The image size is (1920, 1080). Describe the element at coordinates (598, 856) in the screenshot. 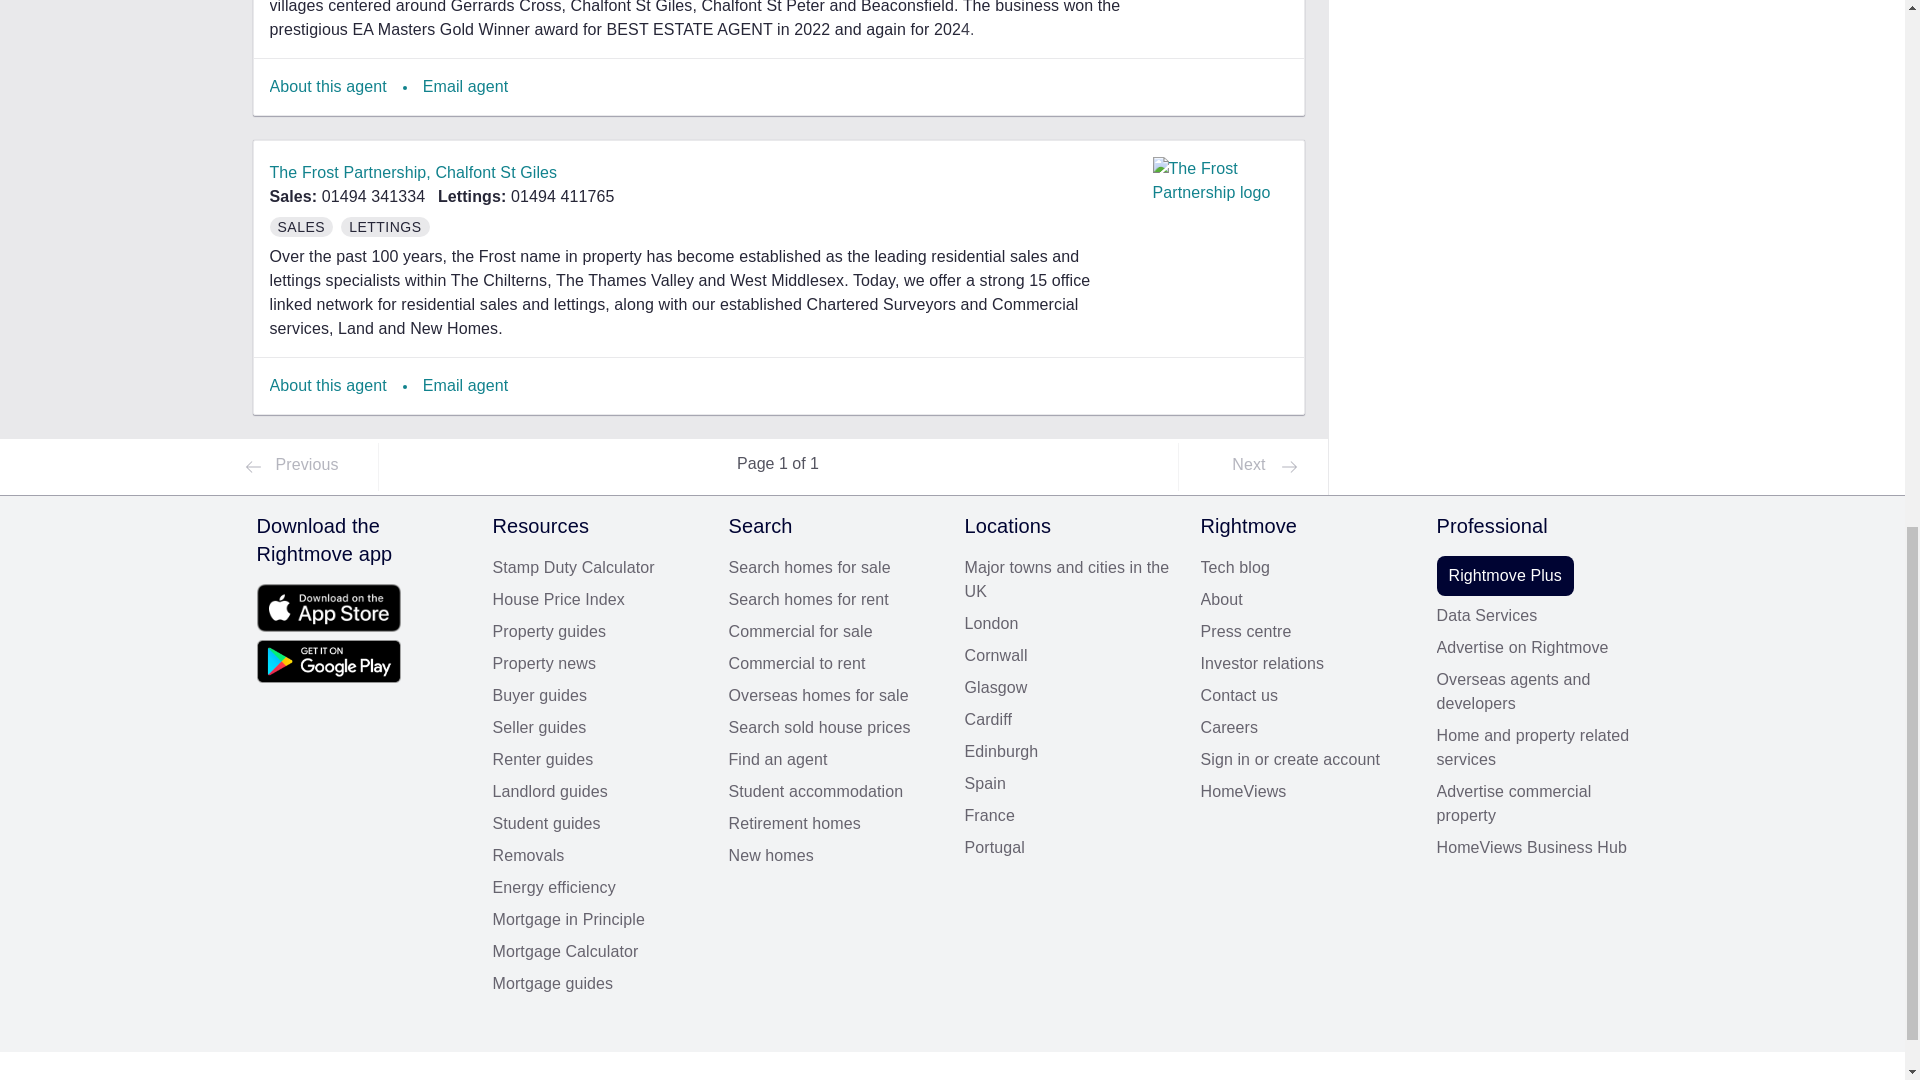

I see `Removals` at that location.